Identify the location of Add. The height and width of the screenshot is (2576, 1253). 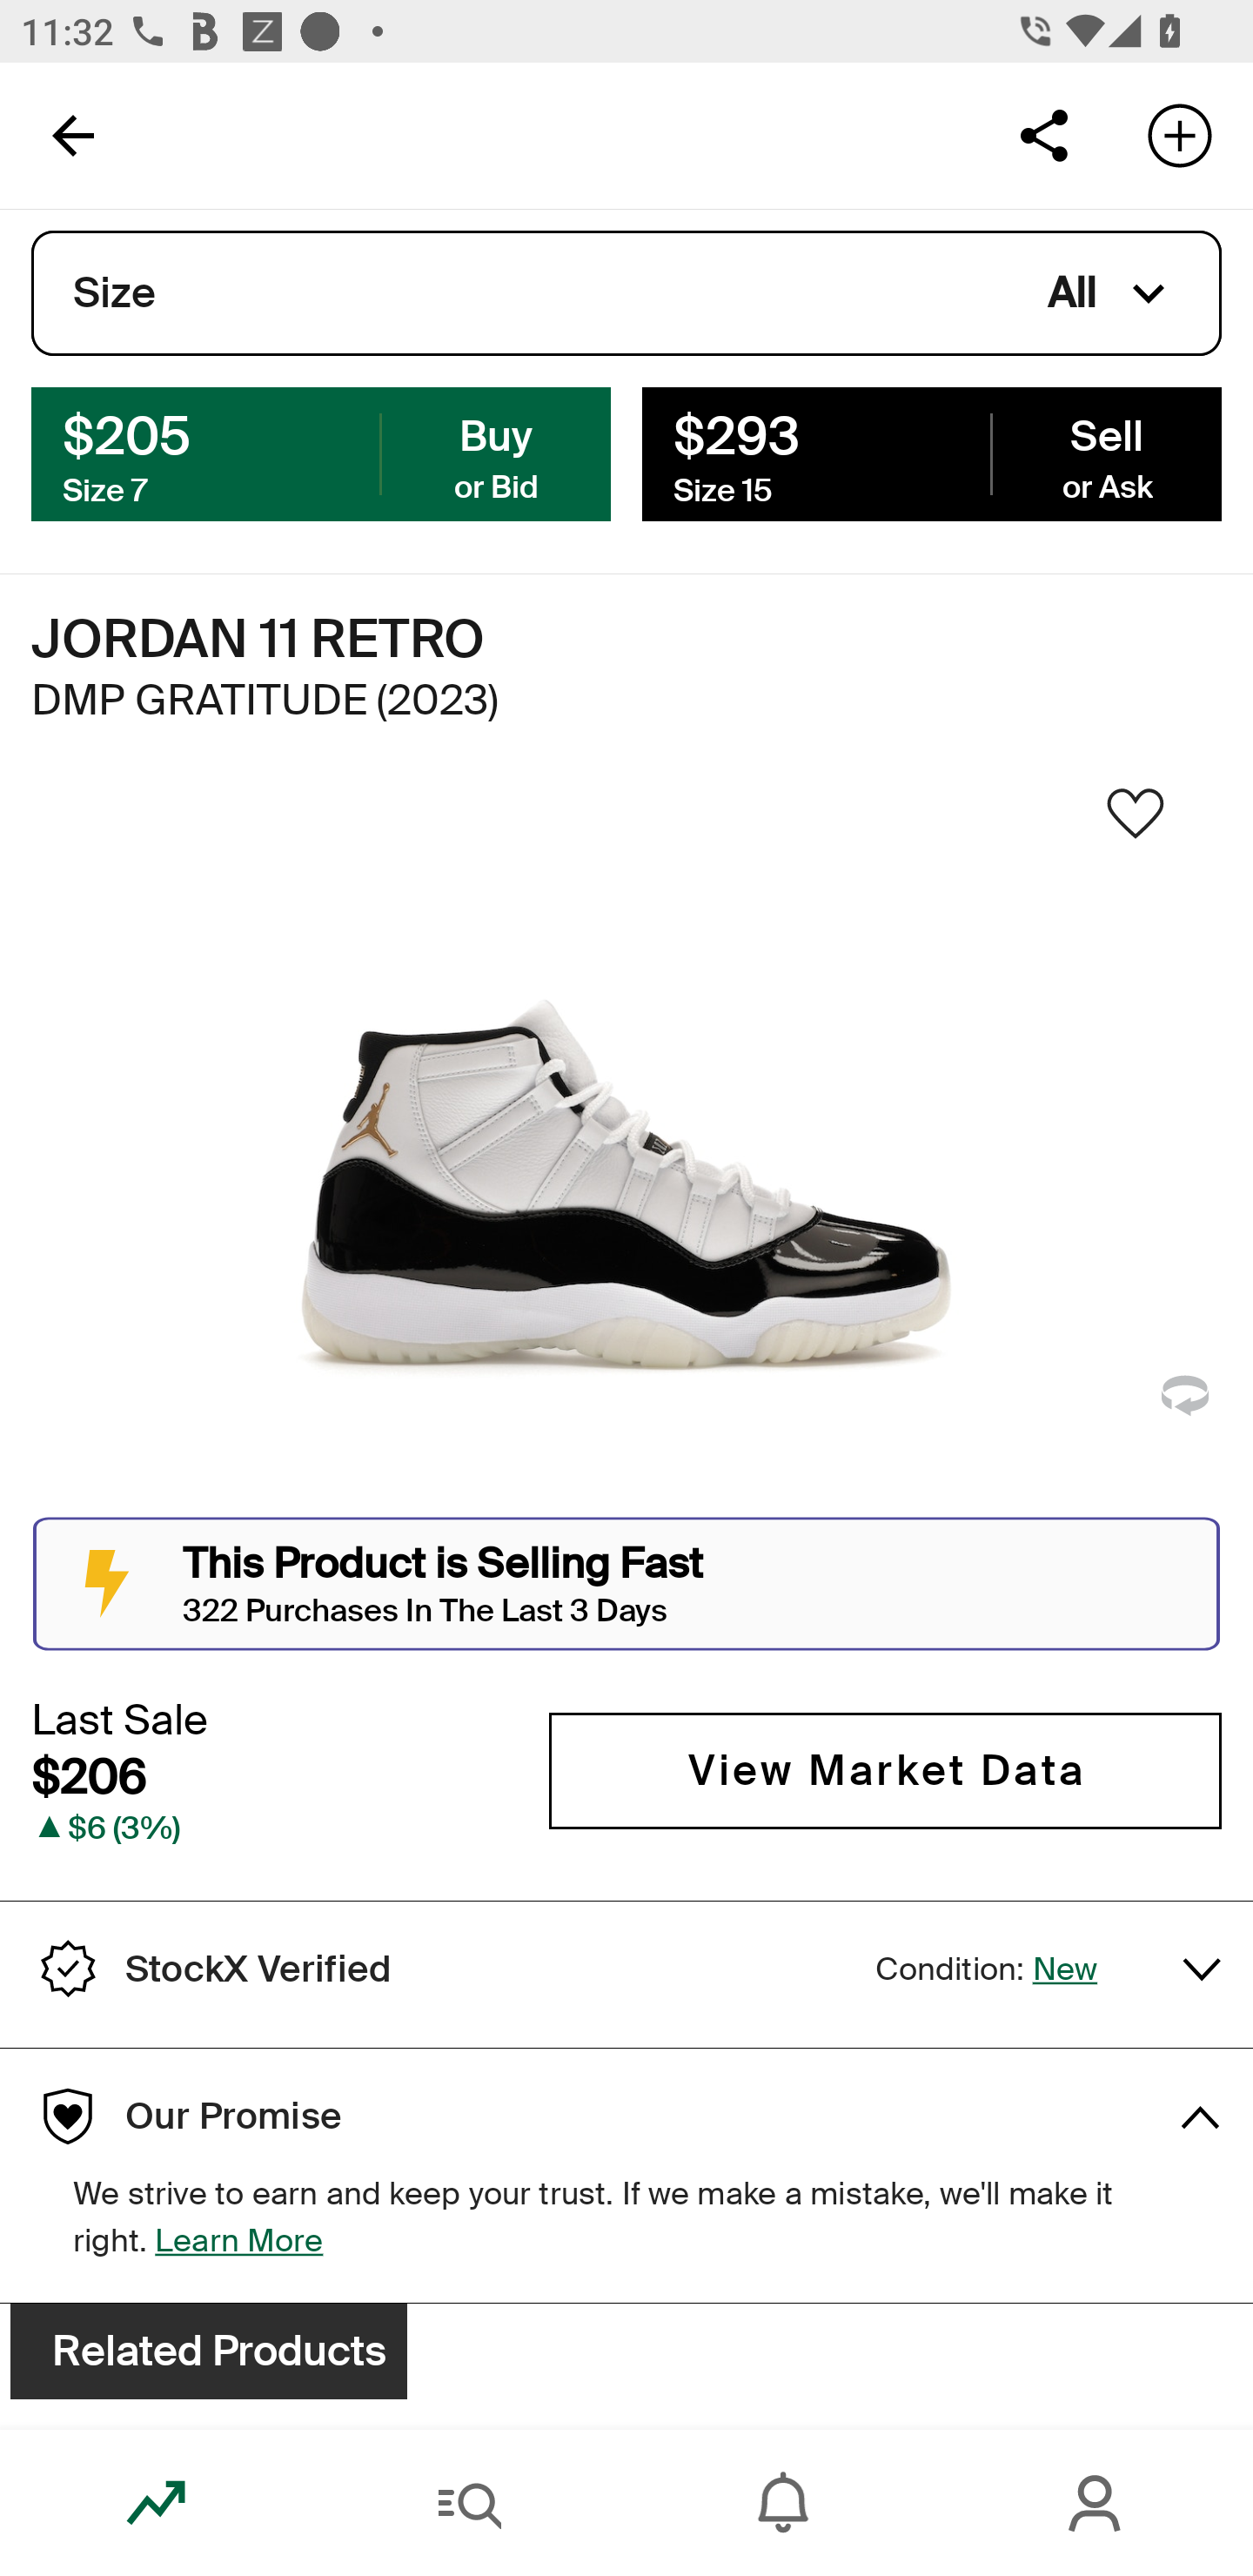
(1180, 134).